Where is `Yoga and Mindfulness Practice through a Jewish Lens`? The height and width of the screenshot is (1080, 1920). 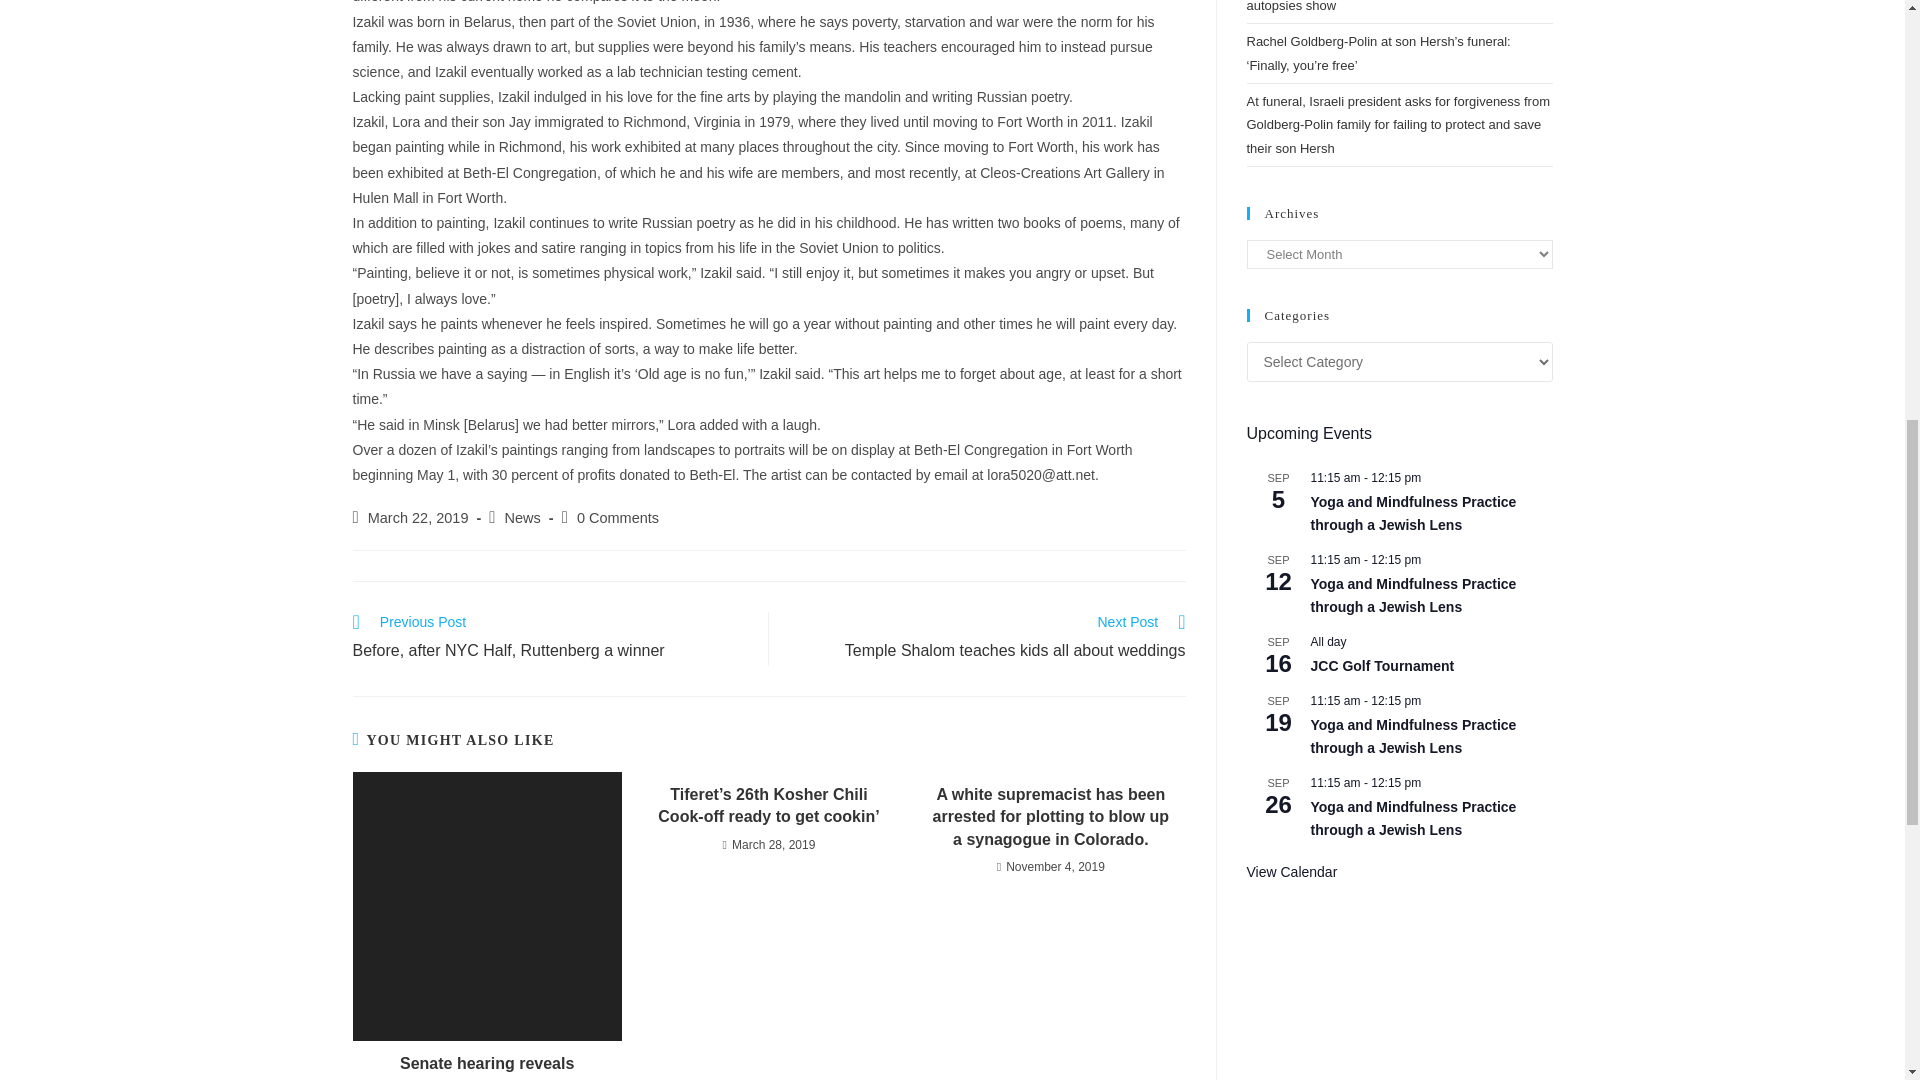 Yoga and Mindfulness Practice through a Jewish Lens is located at coordinates (1412, 595).